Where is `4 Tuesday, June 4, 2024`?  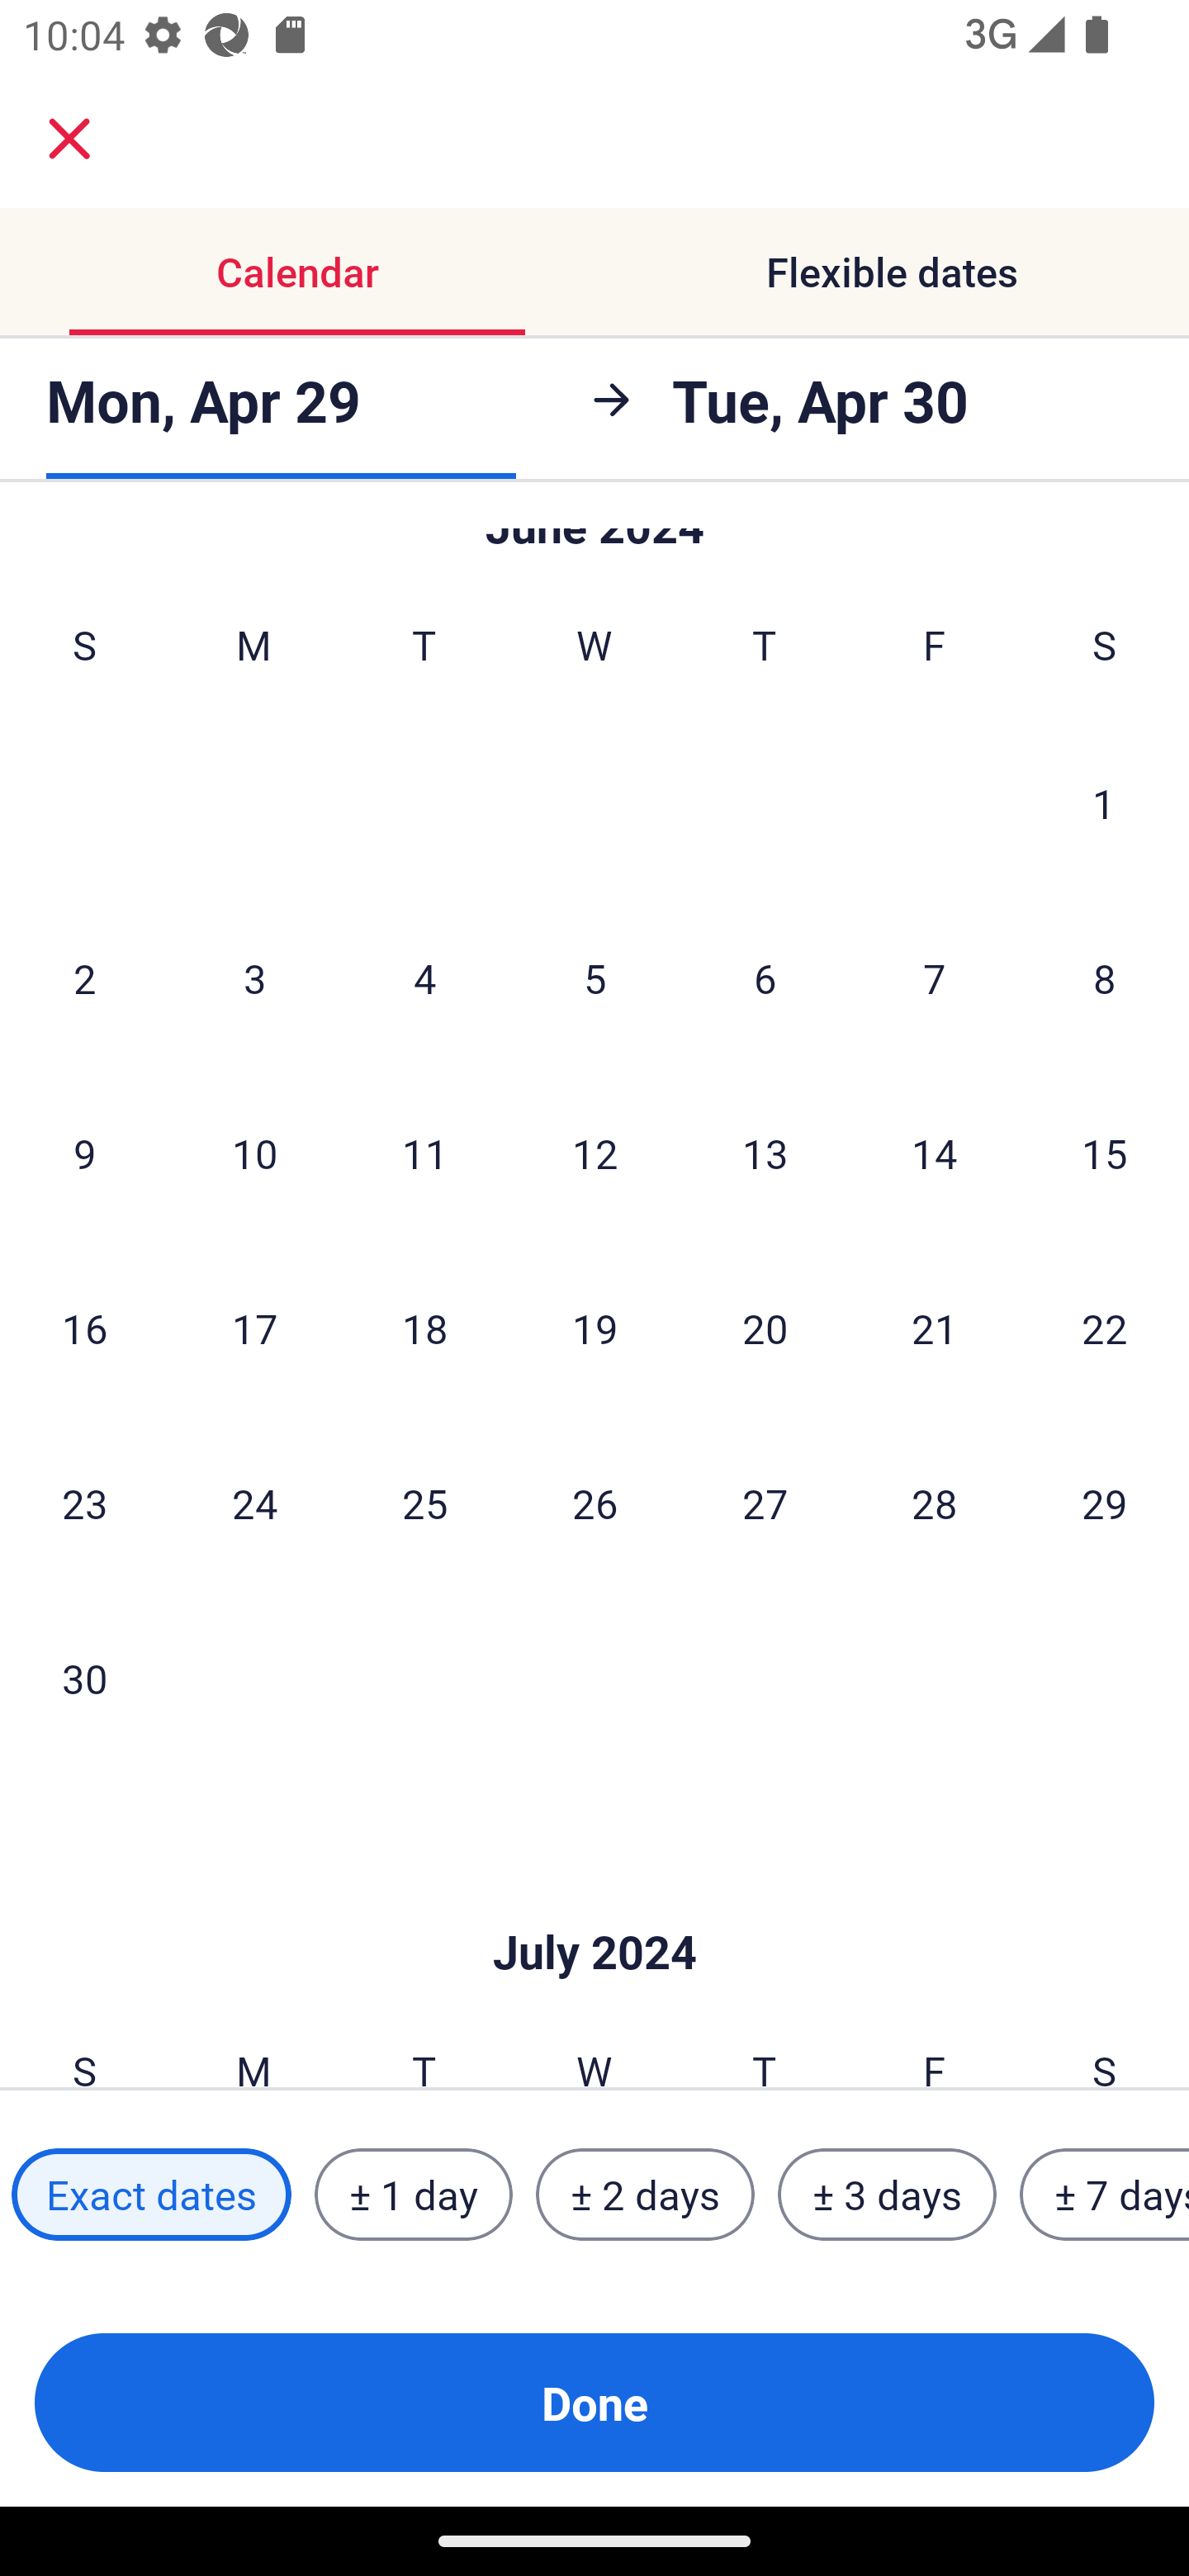 4 Tuesday, June 4, 2024 is located at coordinates (424, 978).